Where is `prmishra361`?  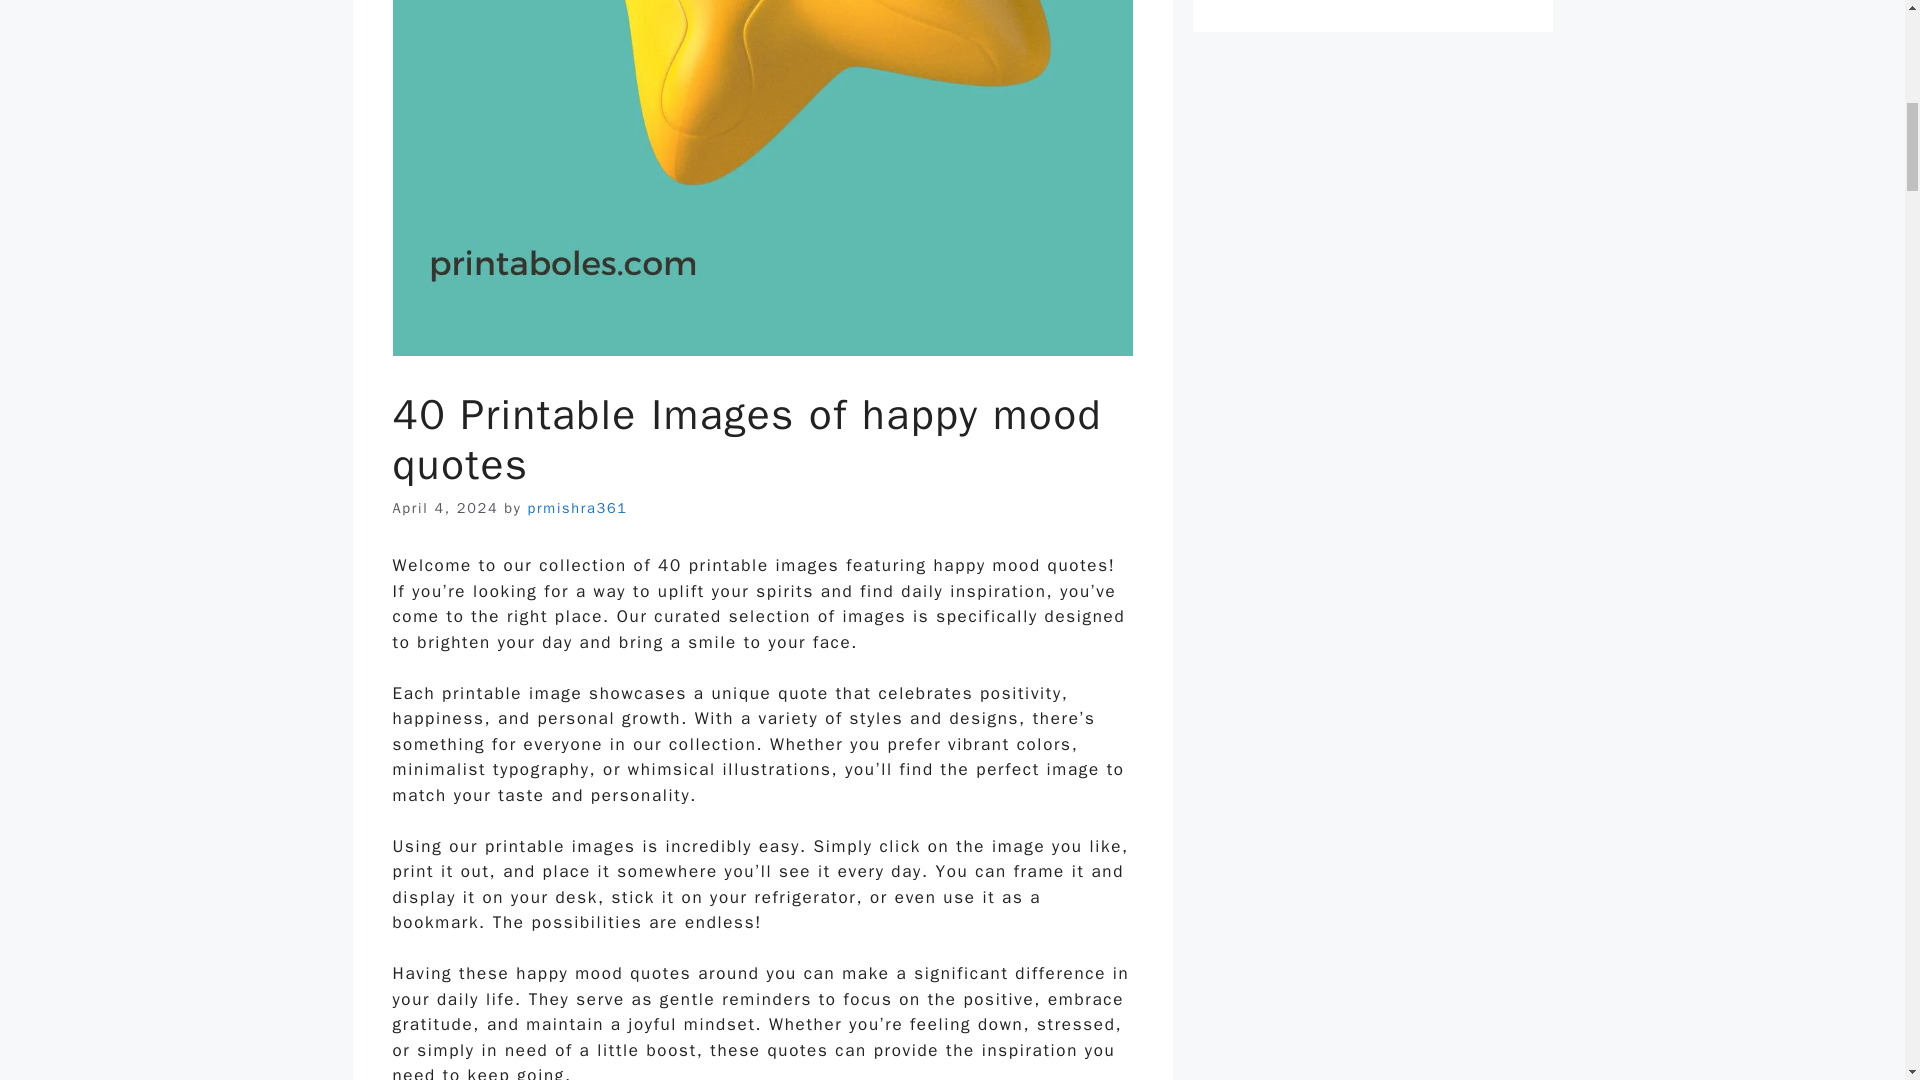 prmishra361 is located at coordinates (578, 508).